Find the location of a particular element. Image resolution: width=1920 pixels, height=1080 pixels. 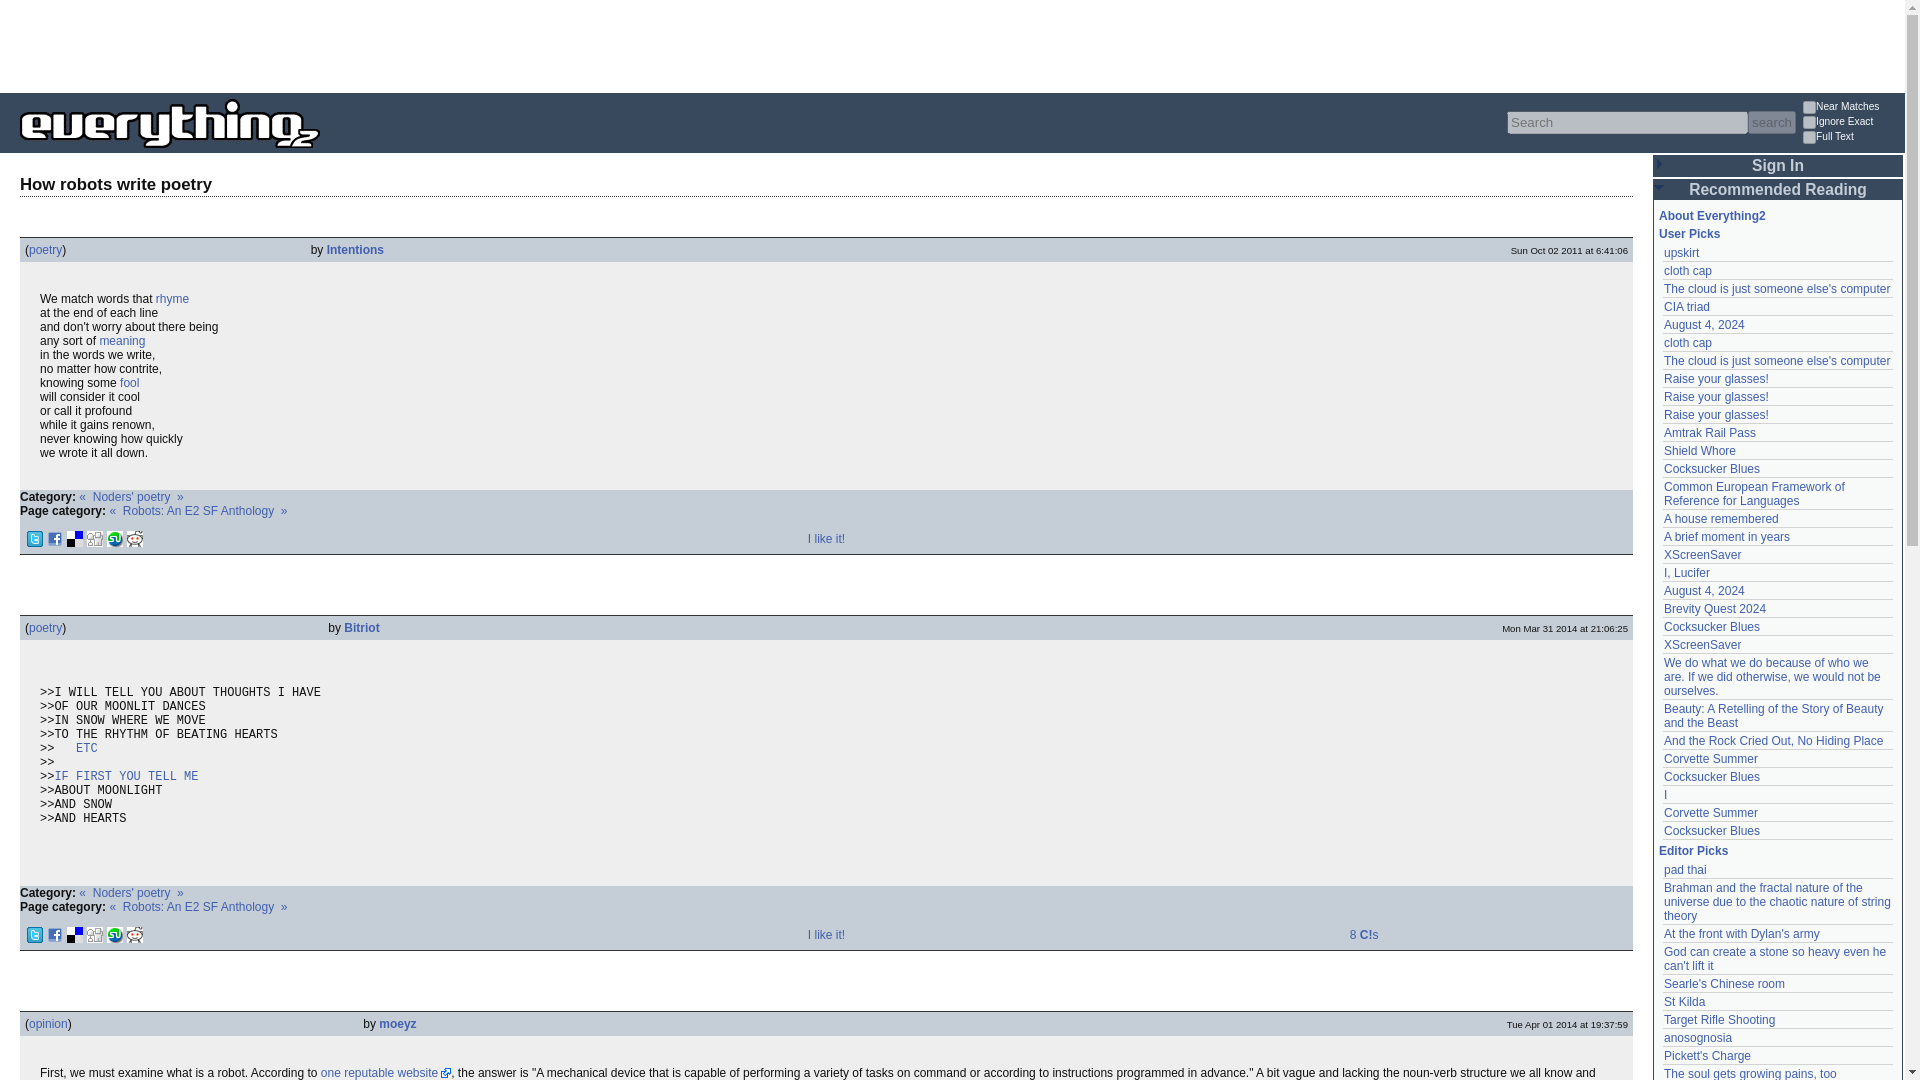

Noders' poetry is located at coordinates (131, 892).